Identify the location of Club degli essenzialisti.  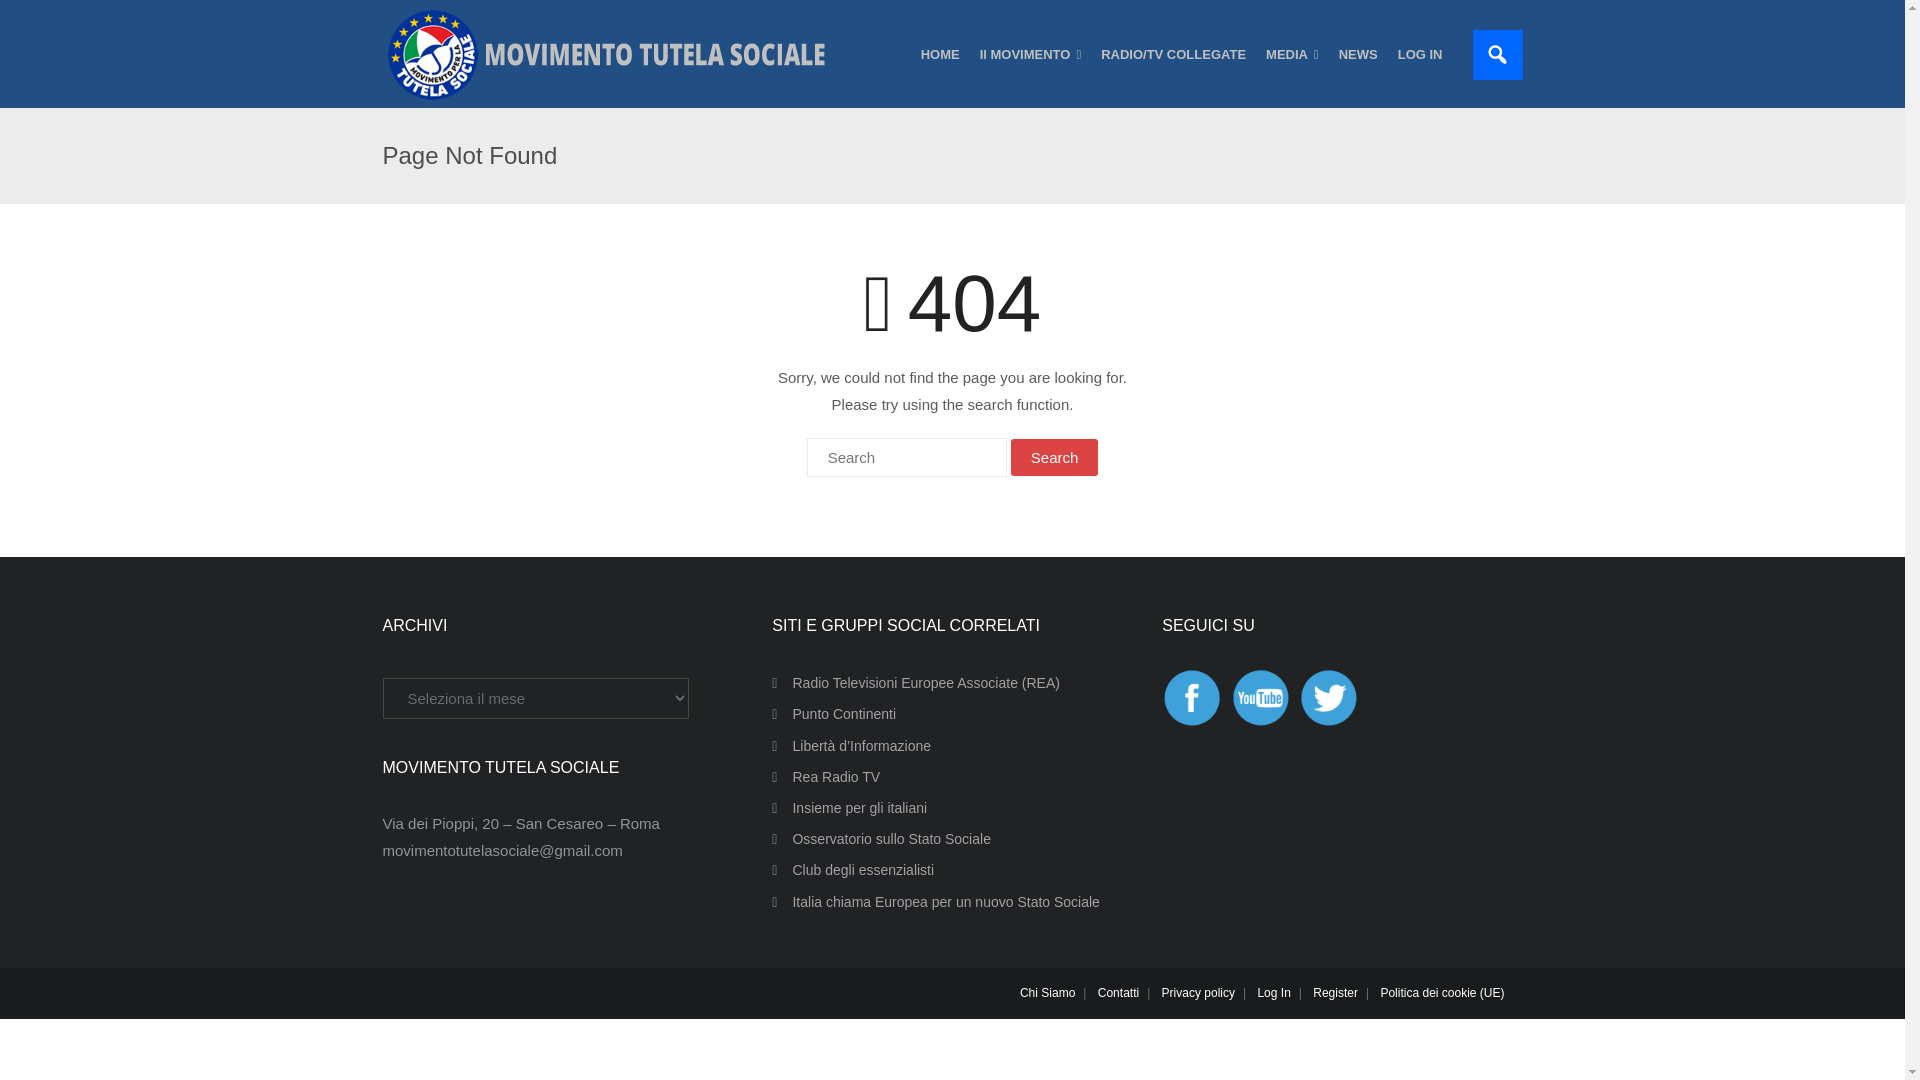
(852, 870).